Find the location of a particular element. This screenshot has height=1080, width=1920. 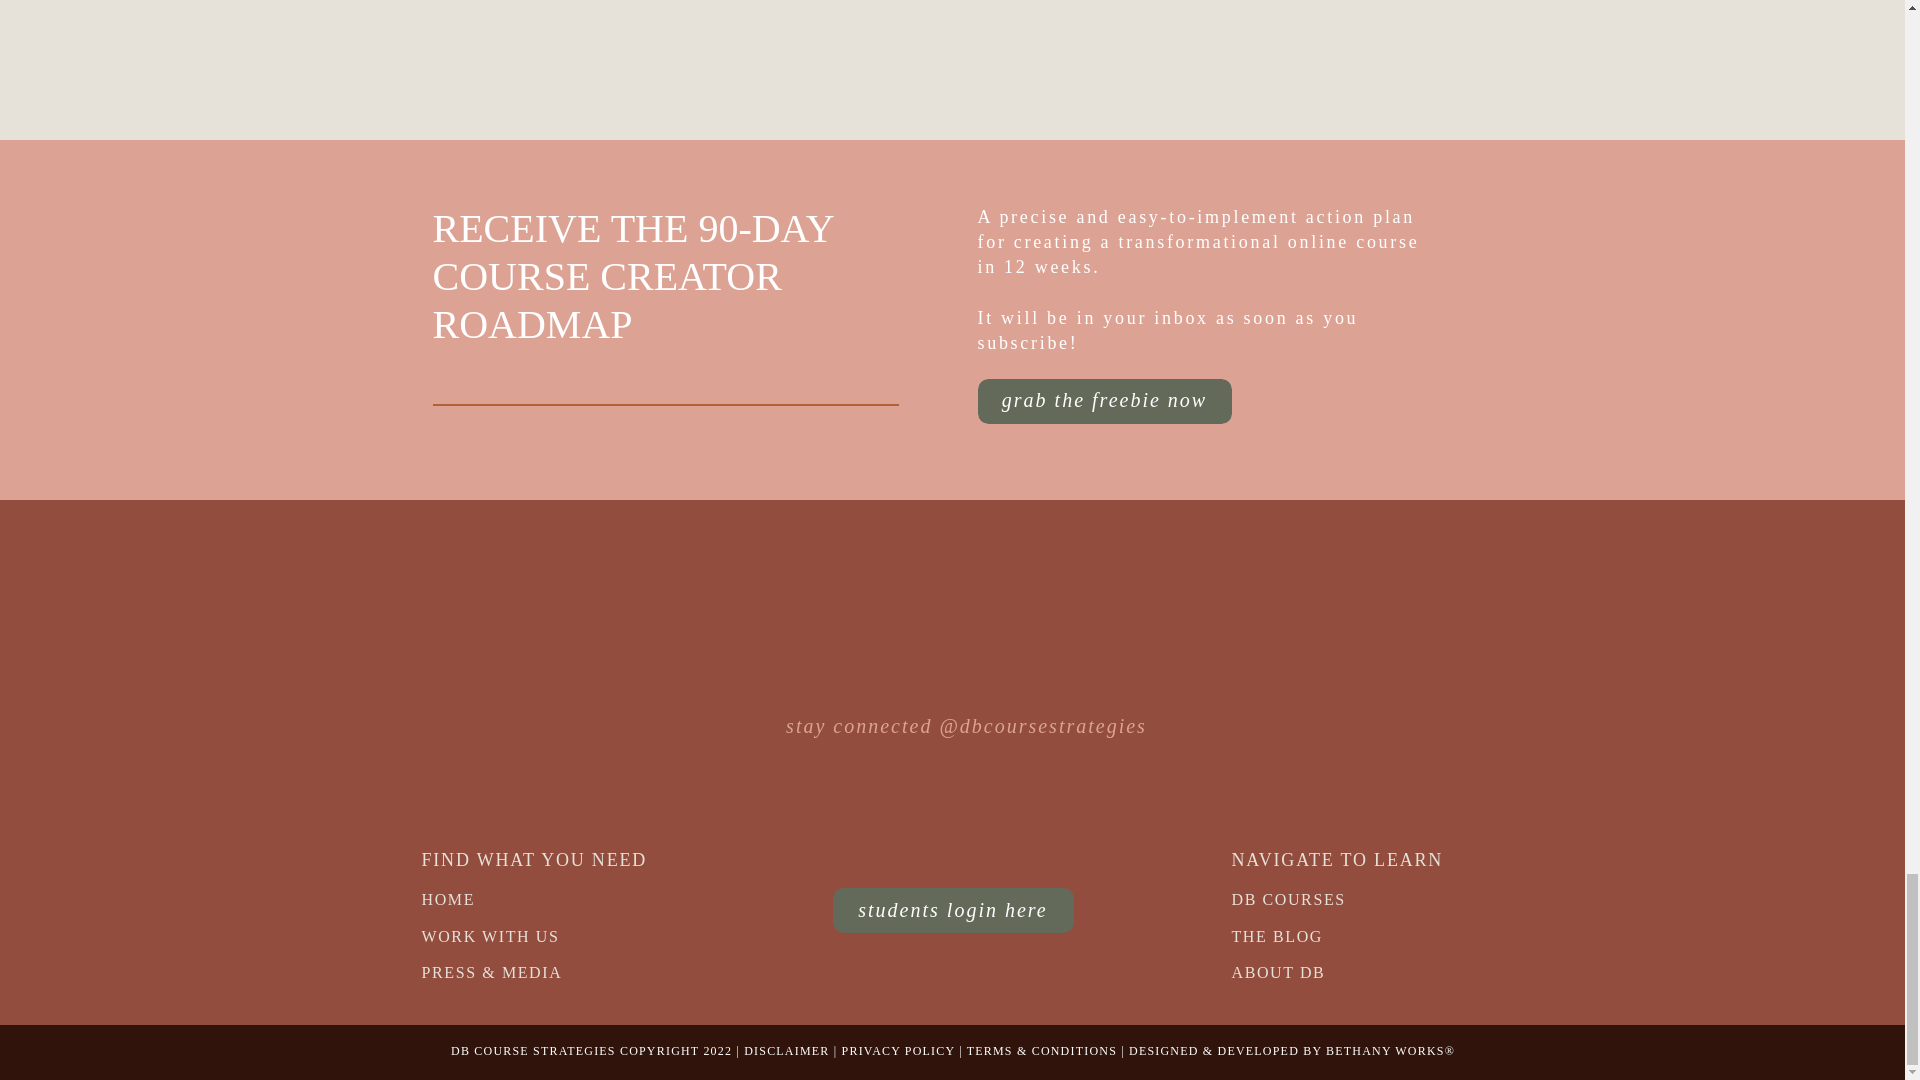

WORK WITH US  is located at coordinates (516, 934).